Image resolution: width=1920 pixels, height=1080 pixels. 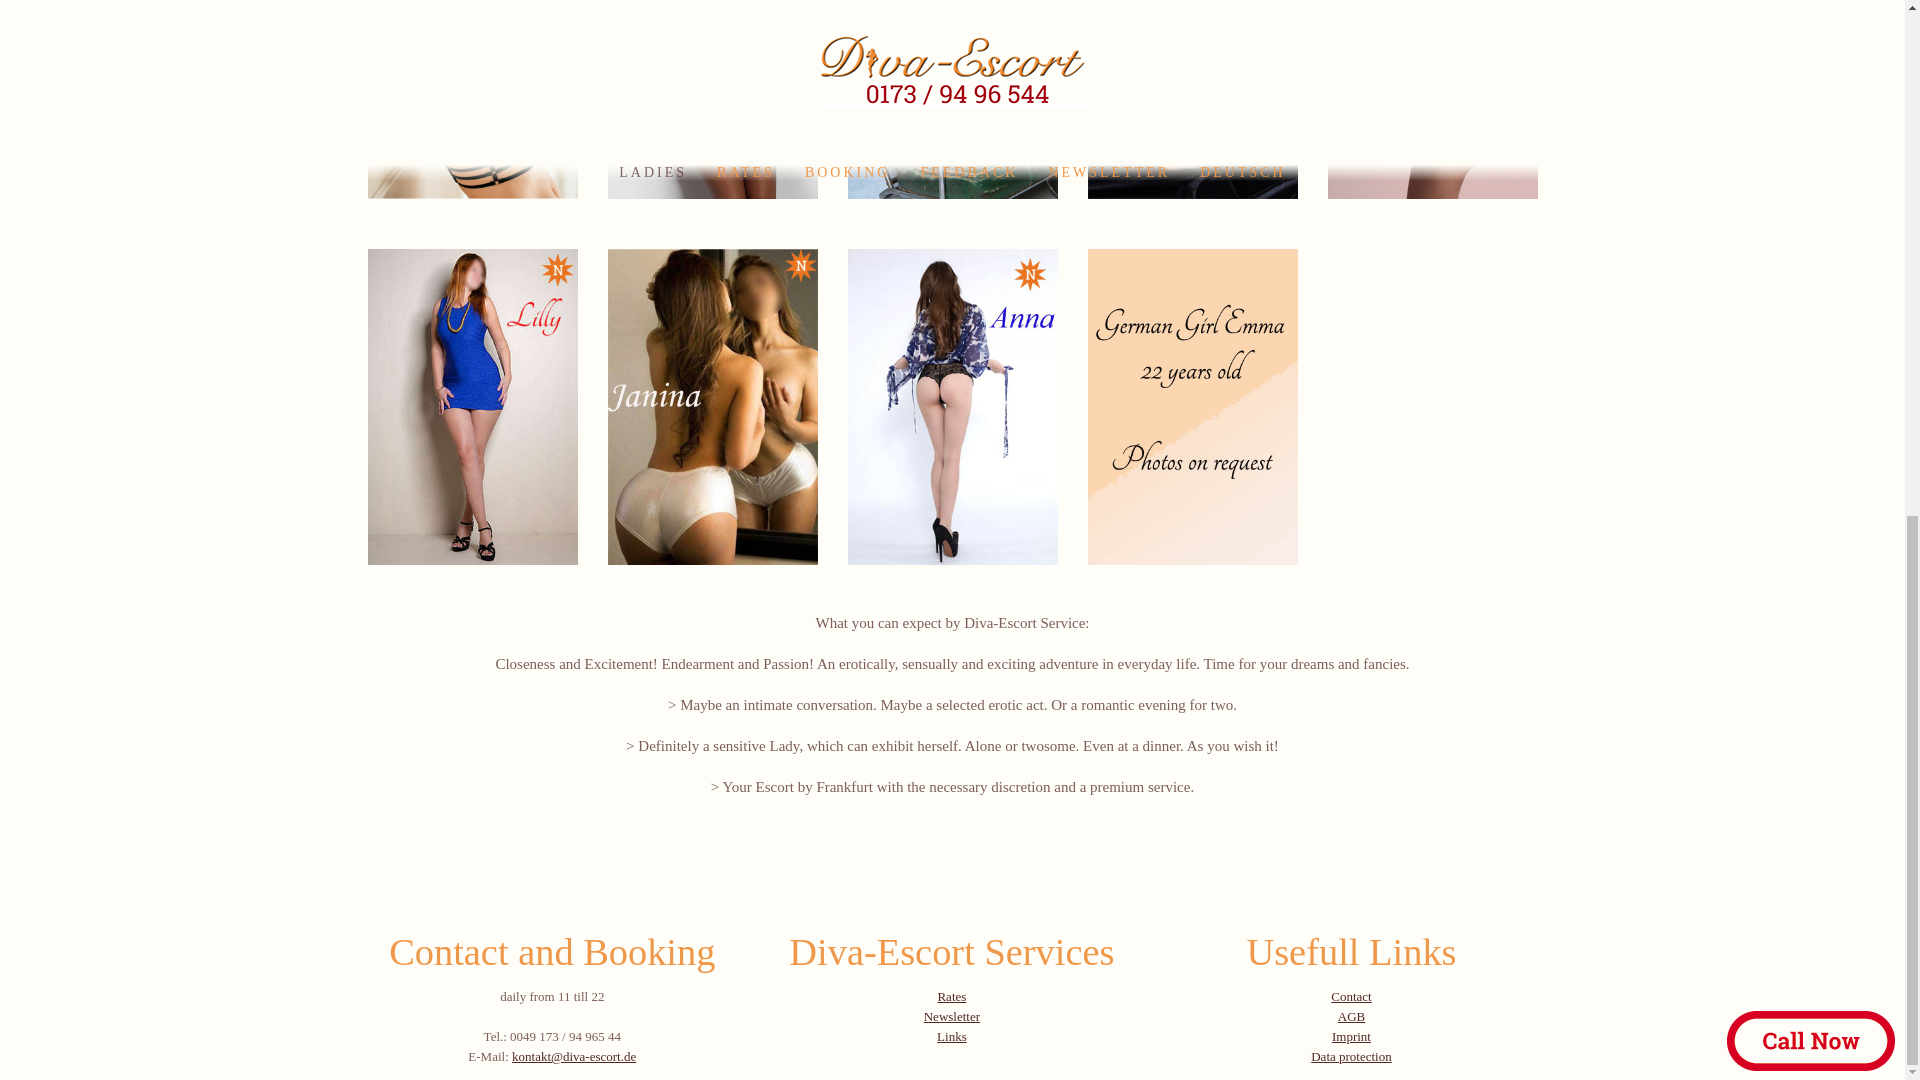 I want to click on Diva-Escort Rates, so click(x=950, y=996).